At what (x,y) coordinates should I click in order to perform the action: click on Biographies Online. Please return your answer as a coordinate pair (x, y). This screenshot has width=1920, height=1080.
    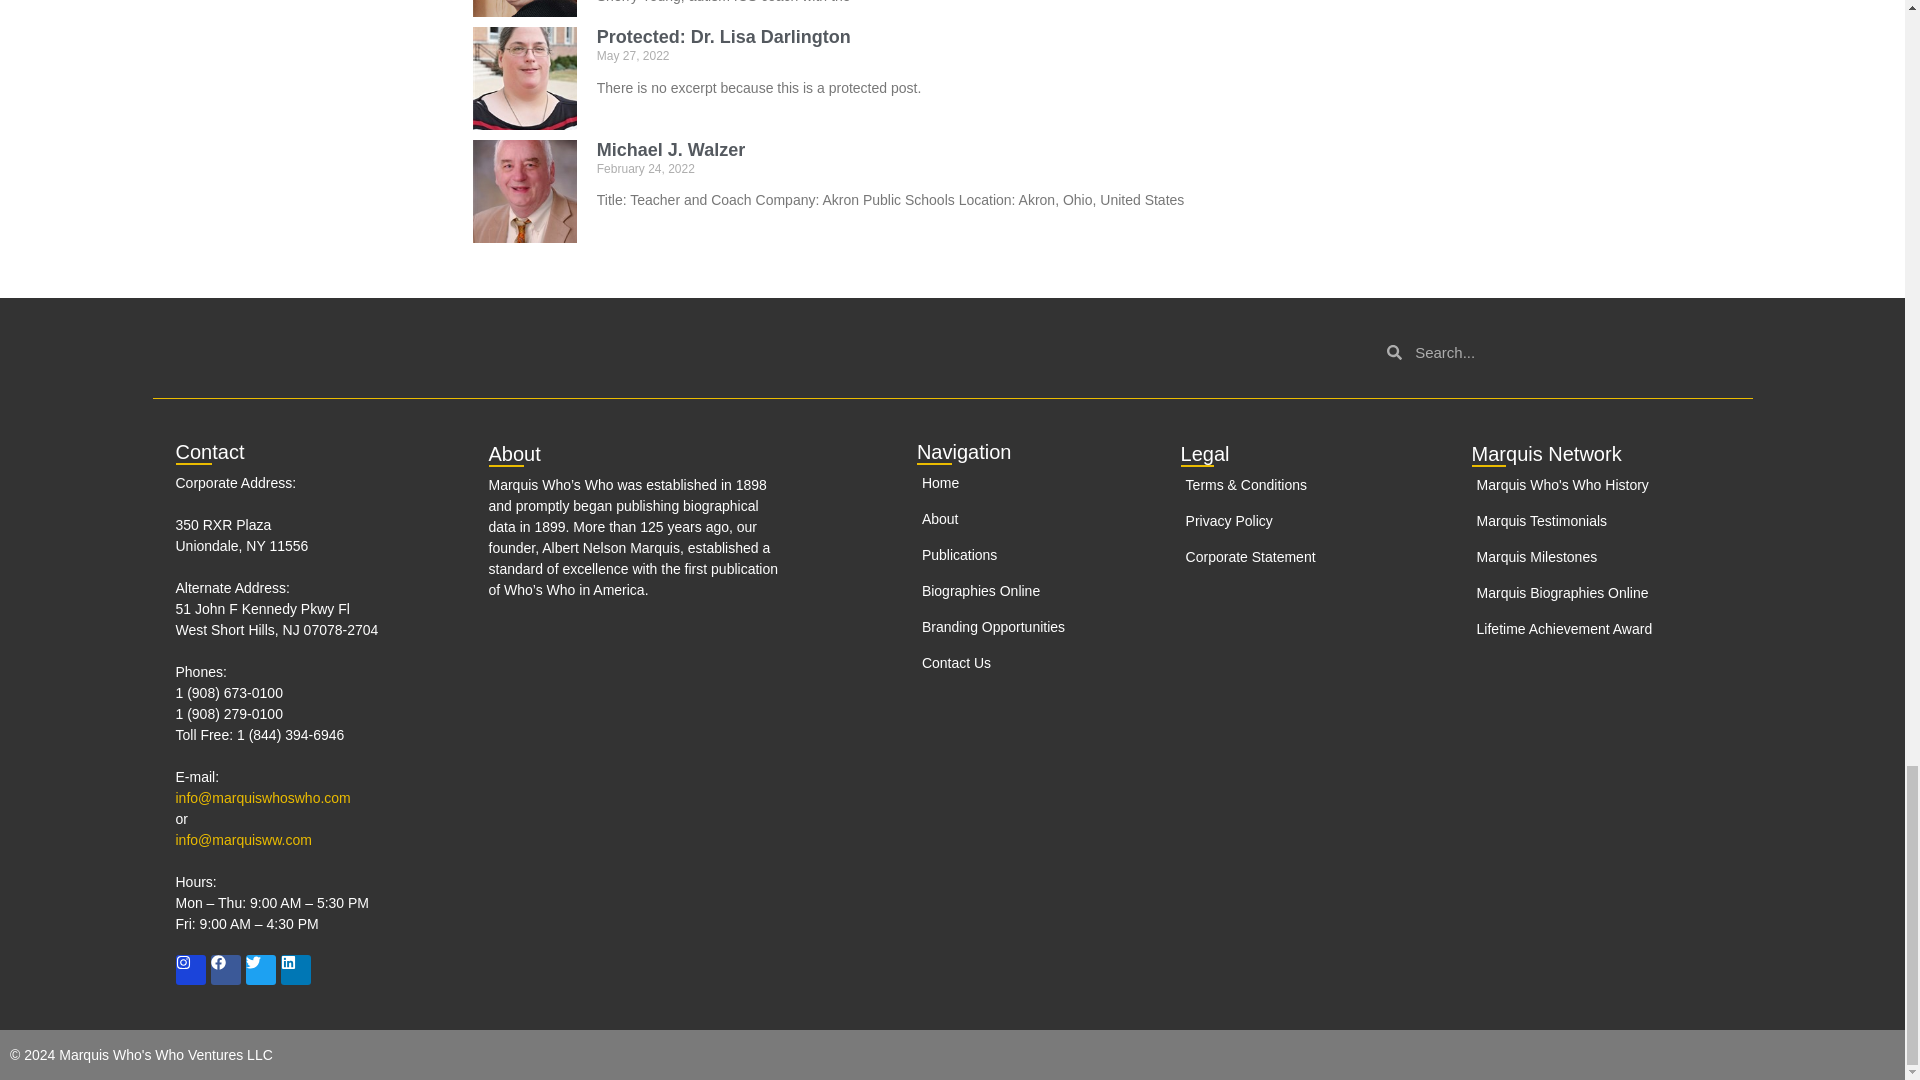
    Looking at the image, I should click on (1013, 591).